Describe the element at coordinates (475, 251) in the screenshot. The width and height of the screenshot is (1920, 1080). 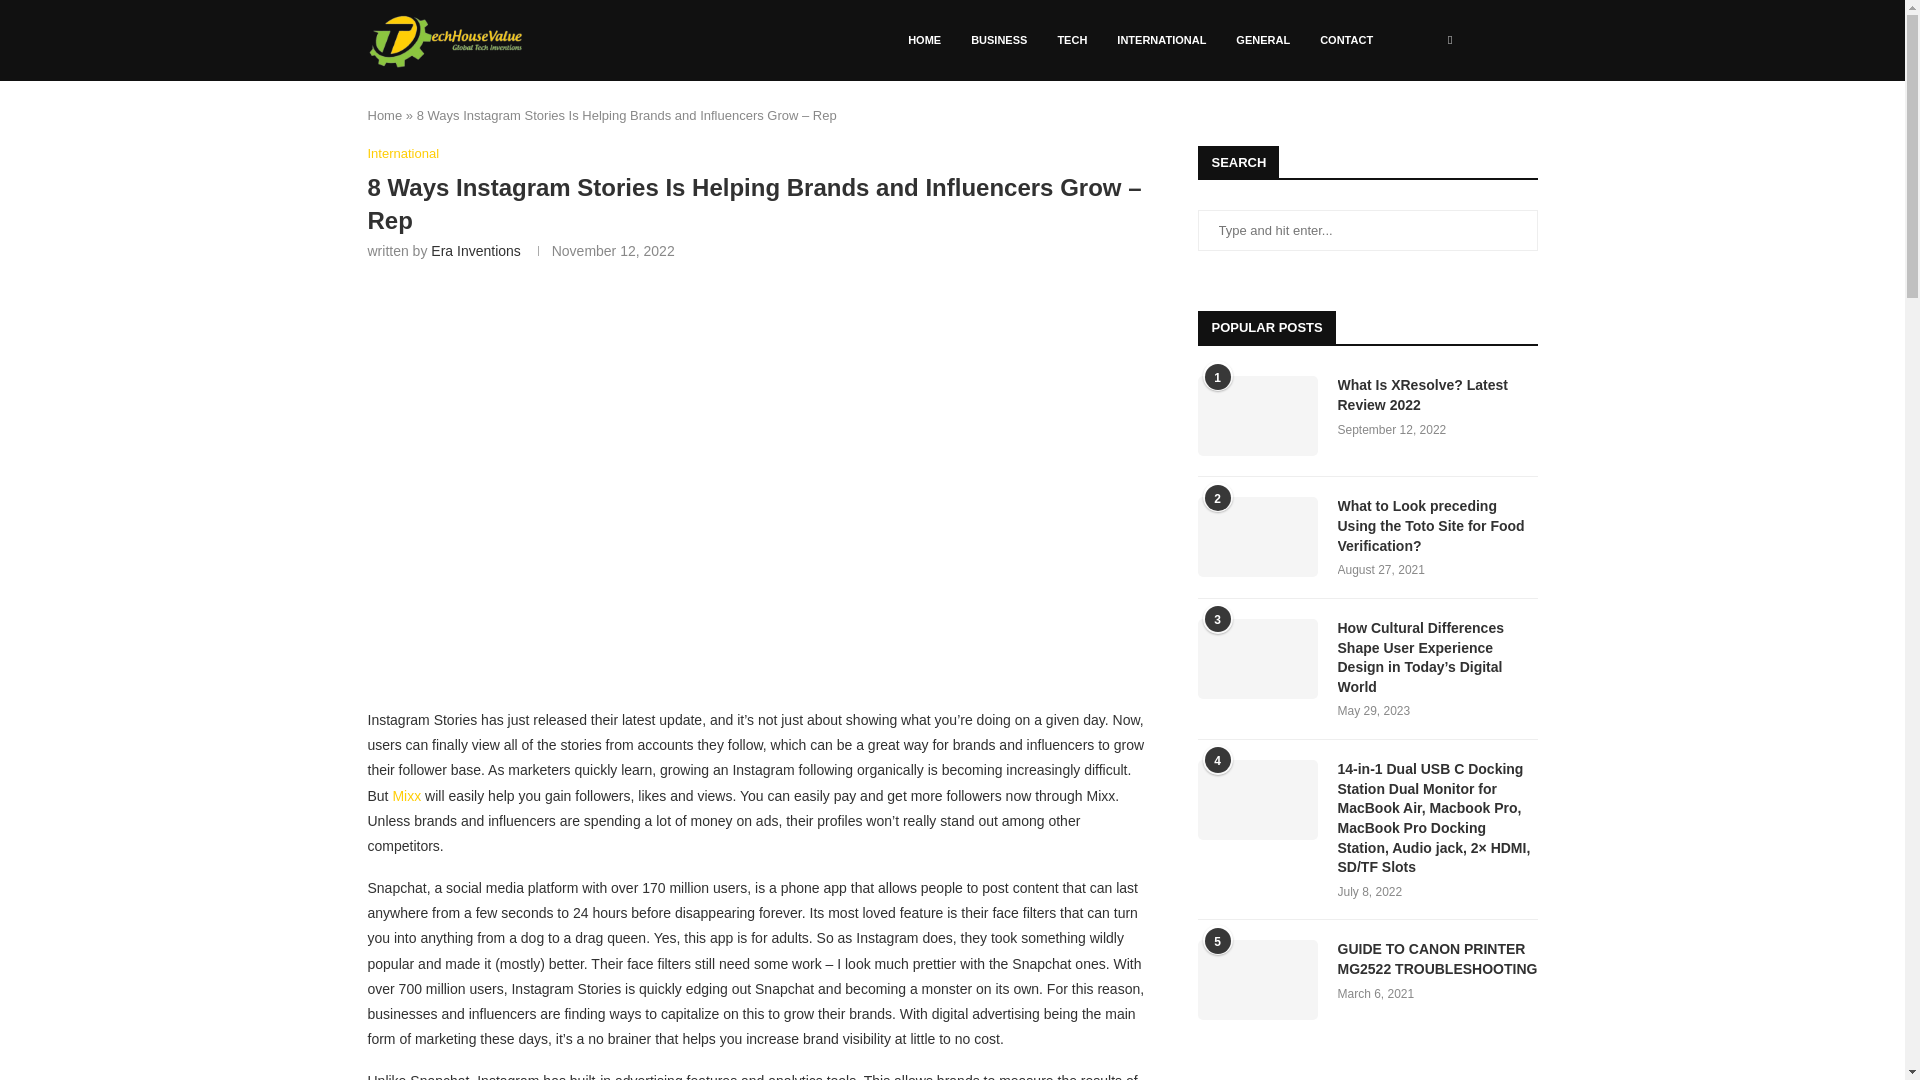
I see `Era Inventions` at that location.